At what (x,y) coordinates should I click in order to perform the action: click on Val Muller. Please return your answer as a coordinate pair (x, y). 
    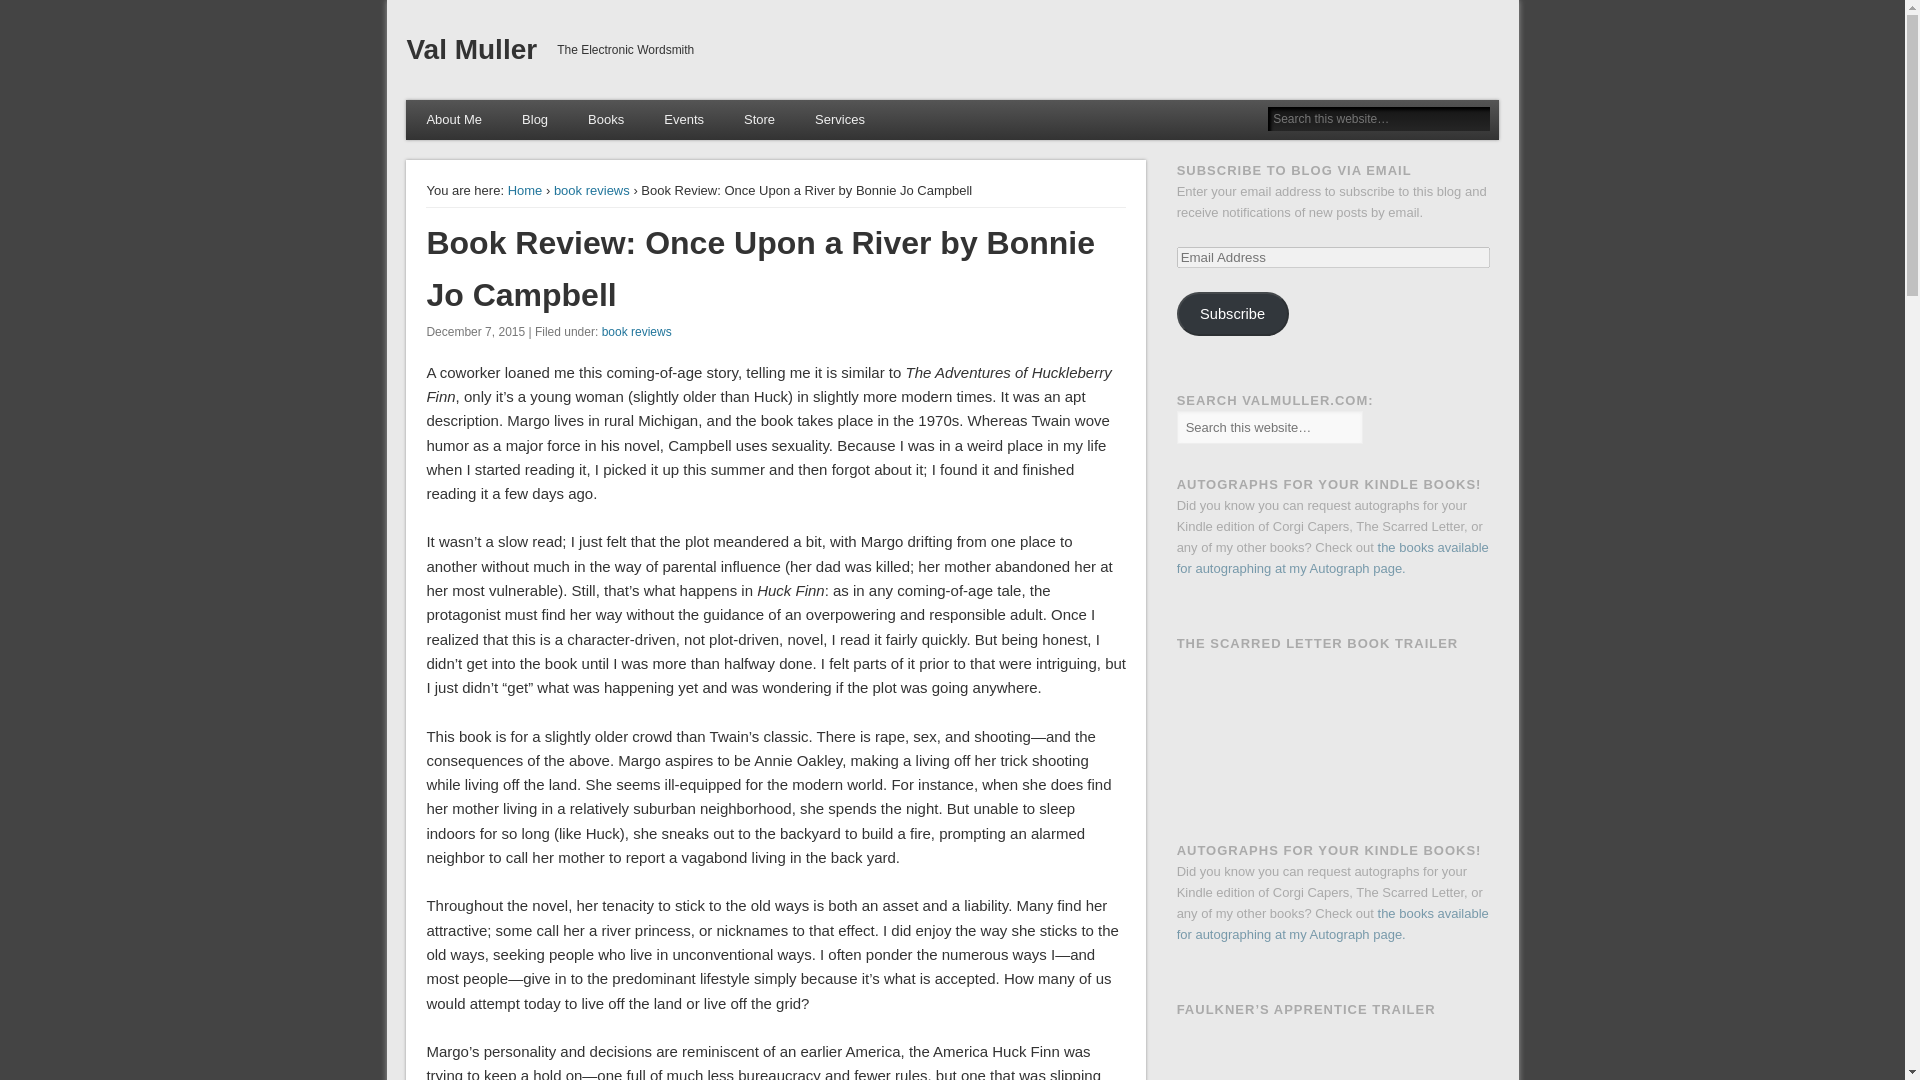
    Looking at the image, I should click on (471, 48).